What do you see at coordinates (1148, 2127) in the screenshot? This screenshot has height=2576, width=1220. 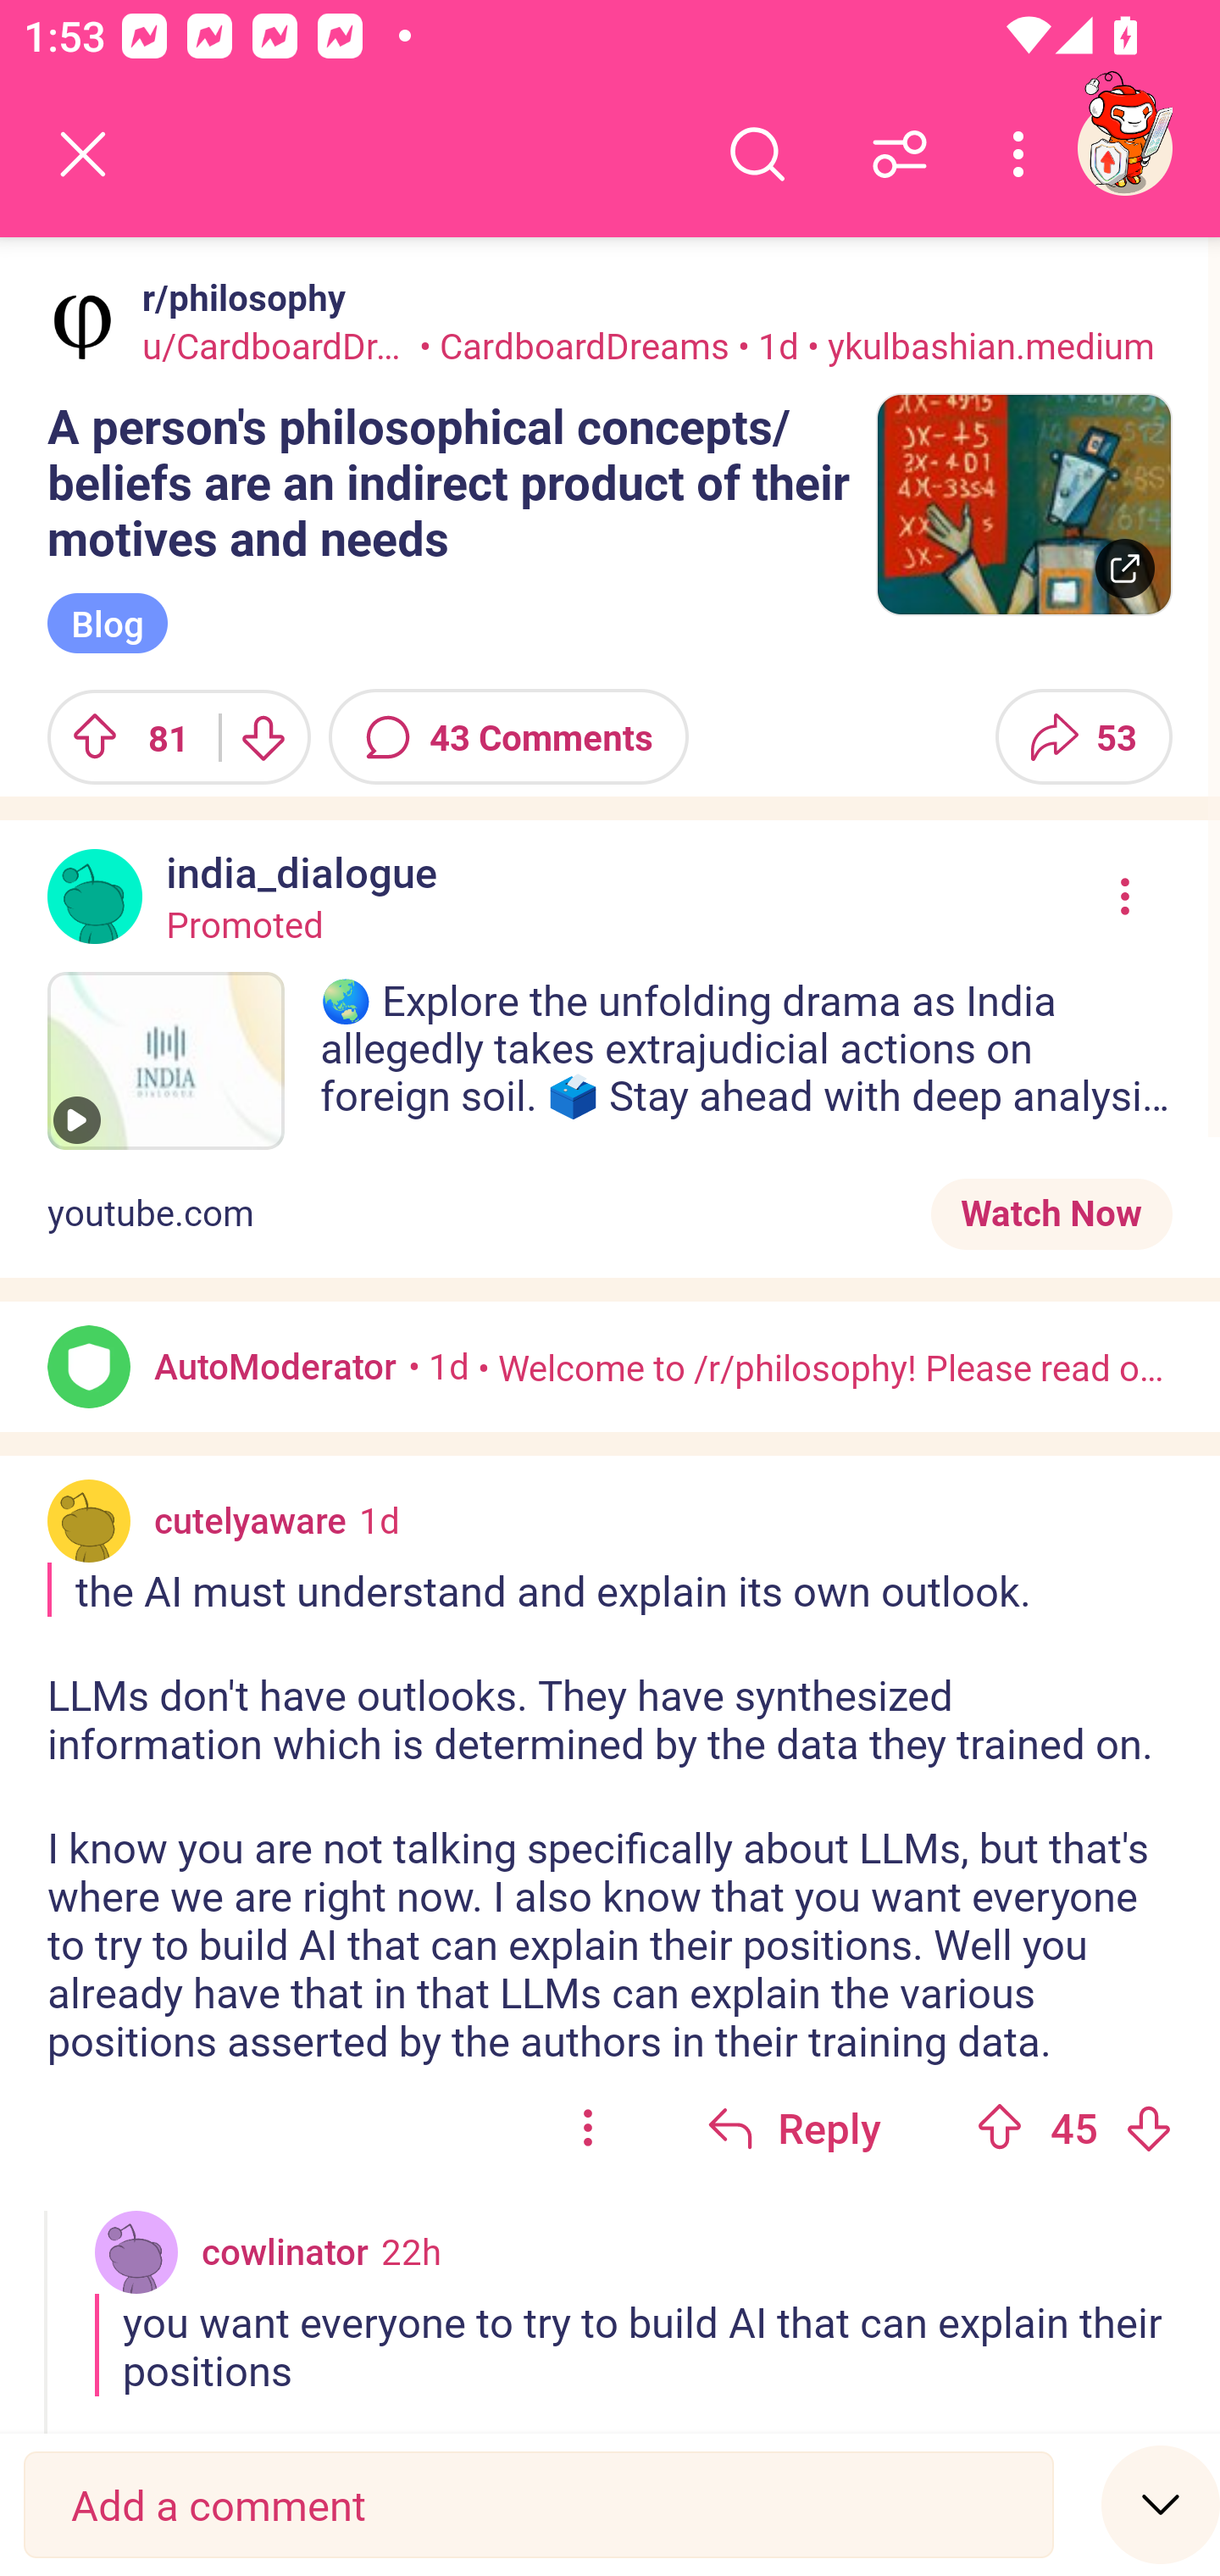 I see `Downvote` at bounding box center [1148, 2127].